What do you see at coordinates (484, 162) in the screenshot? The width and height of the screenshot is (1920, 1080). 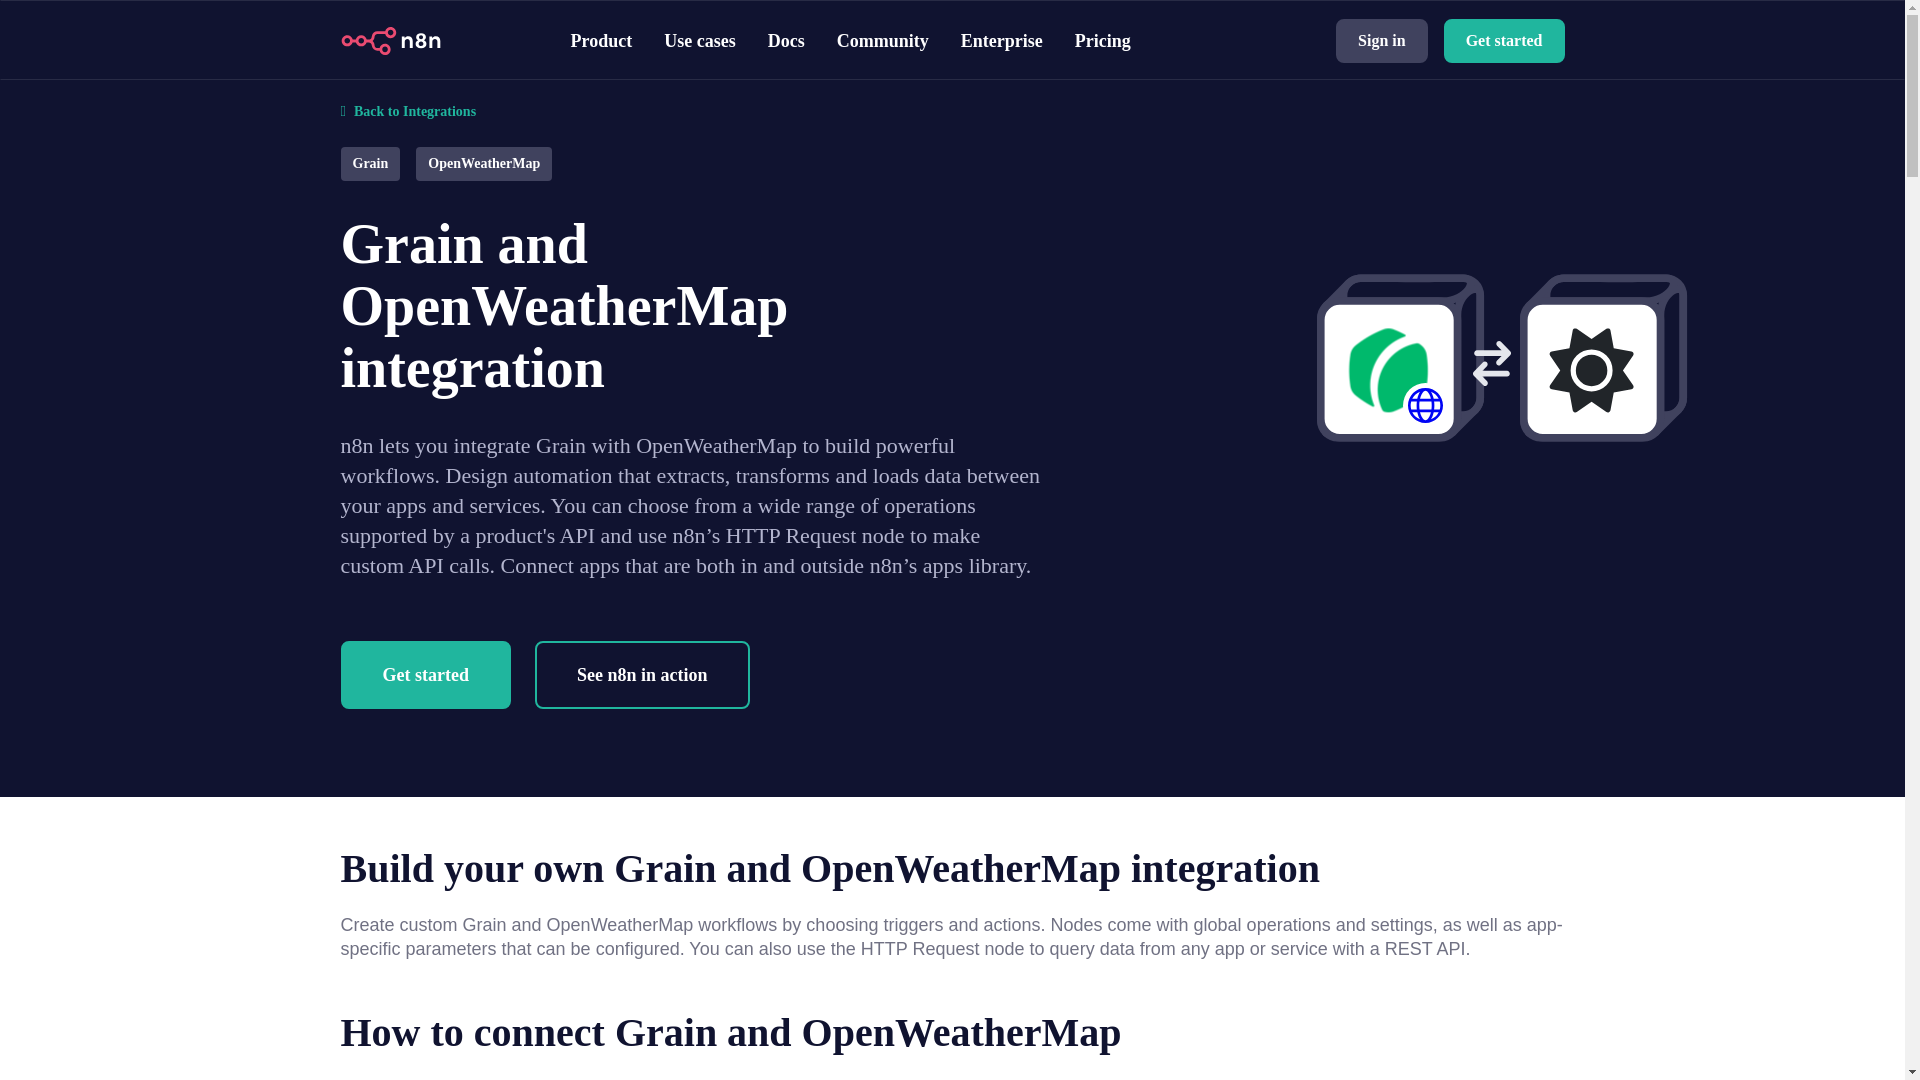 I see `OpenWeatherMap` at bounding box center [484, 162].